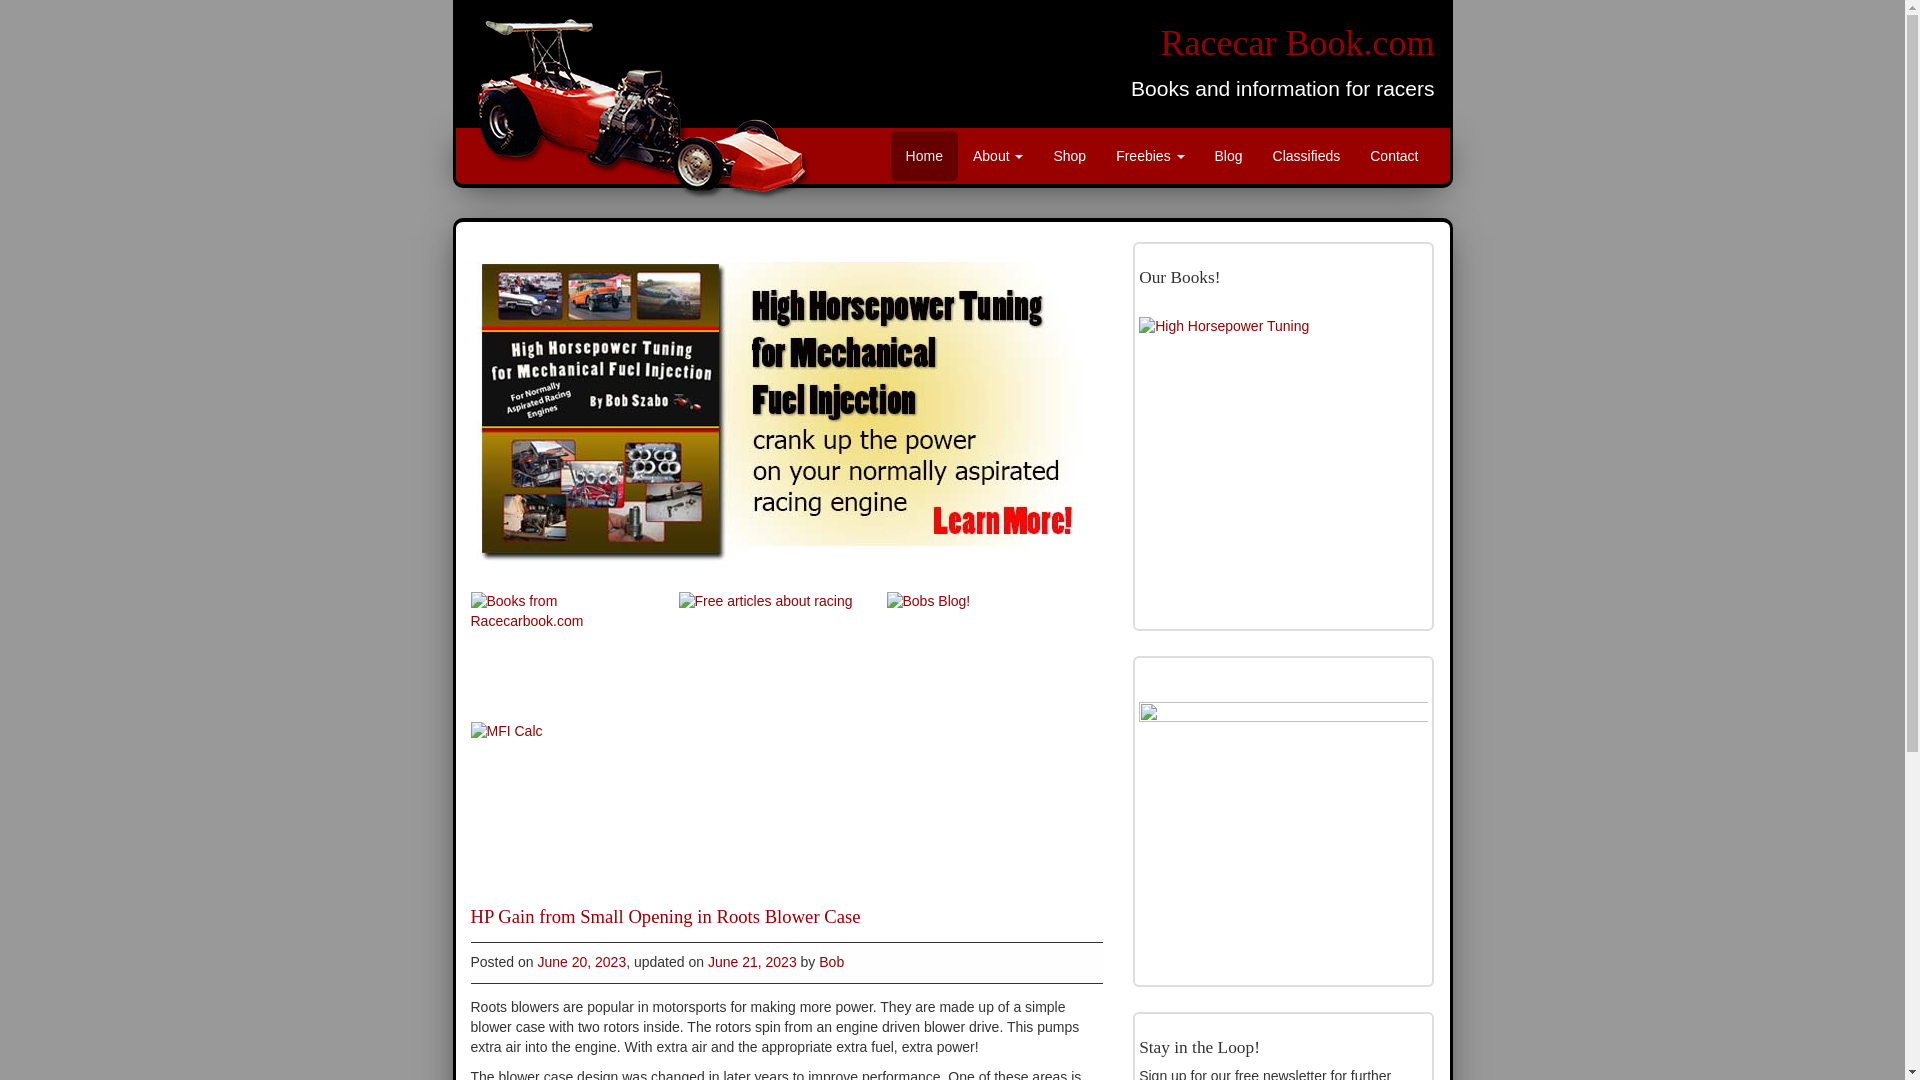 Image resolution: width=1920 pixels, height=1080 pixels. What do you see at coordinates (1069, 156) in the screenshot?
I see `Shop` at bounding box center [1069, 156].